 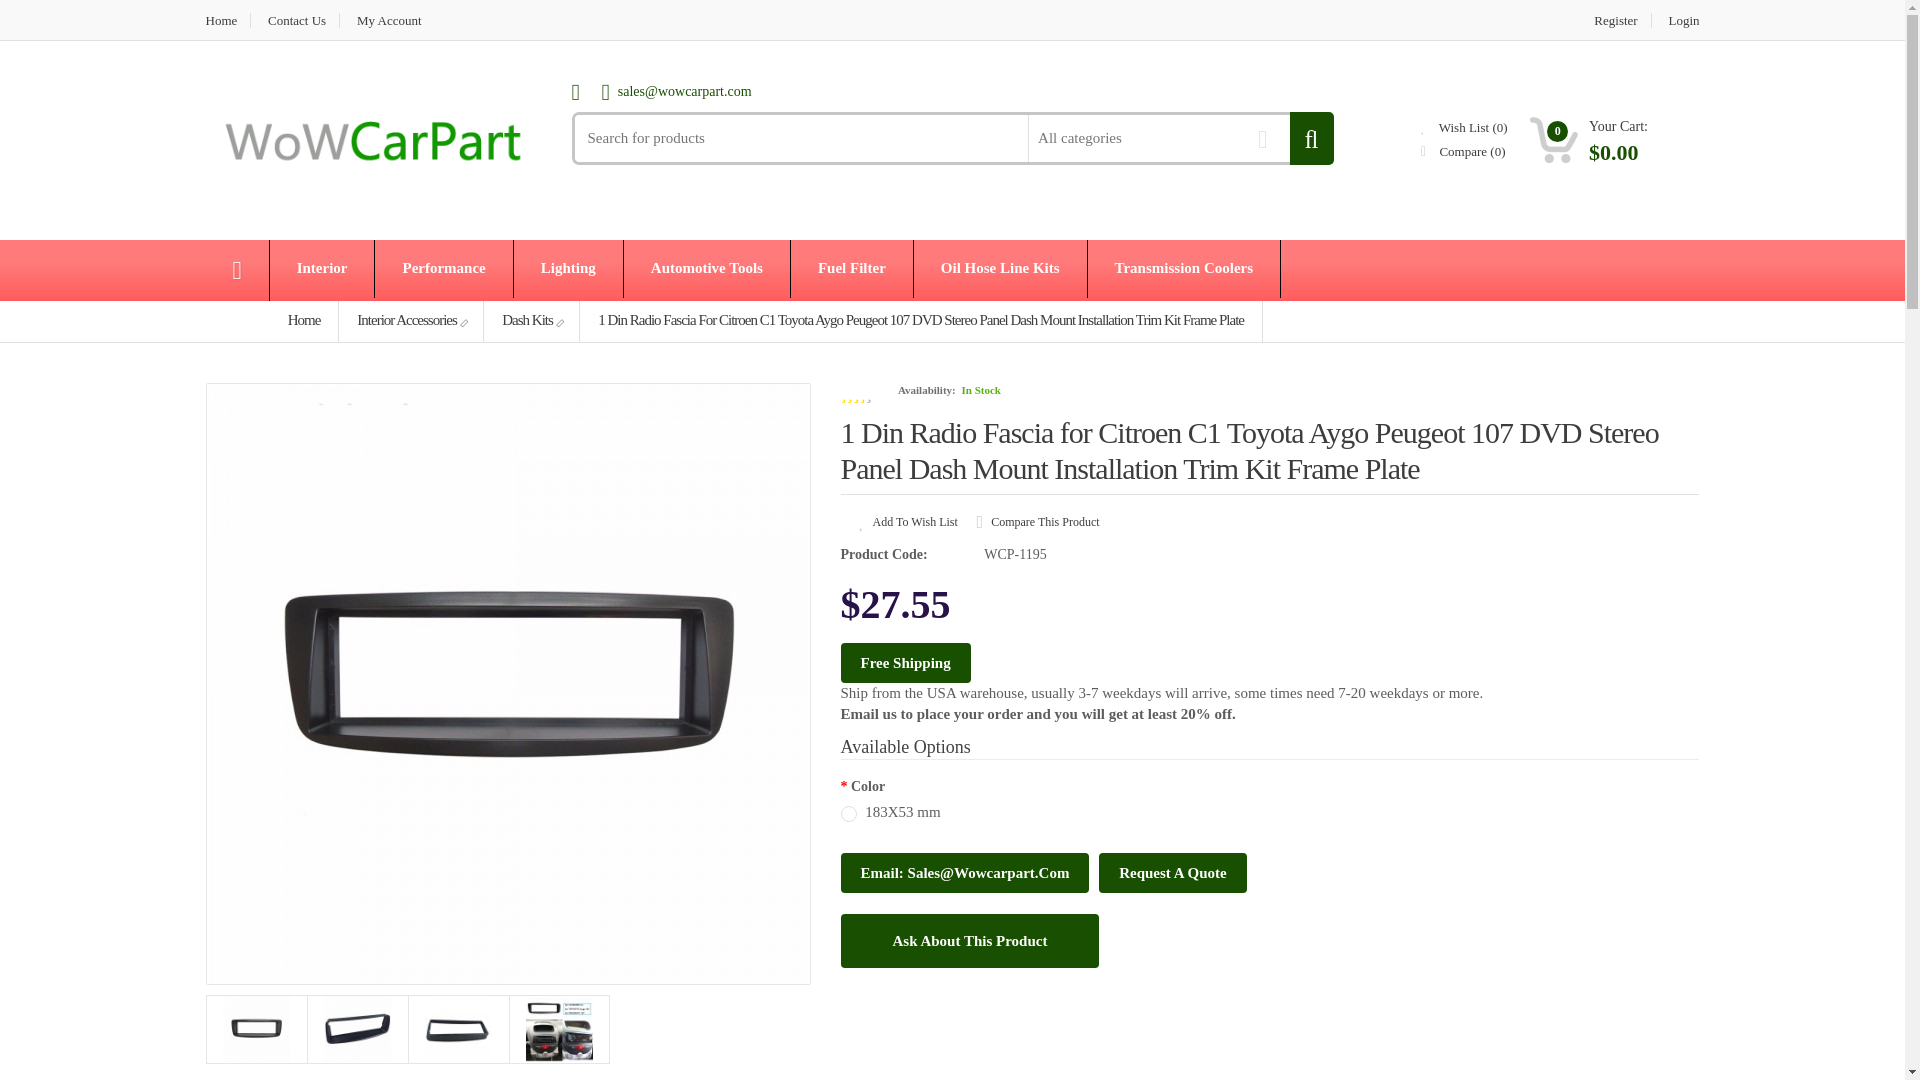 What do you see at coordinates (1000, 268) in the screenshot?
I see `Oil Hose Line Kits` at bounding box center [1000, 268].